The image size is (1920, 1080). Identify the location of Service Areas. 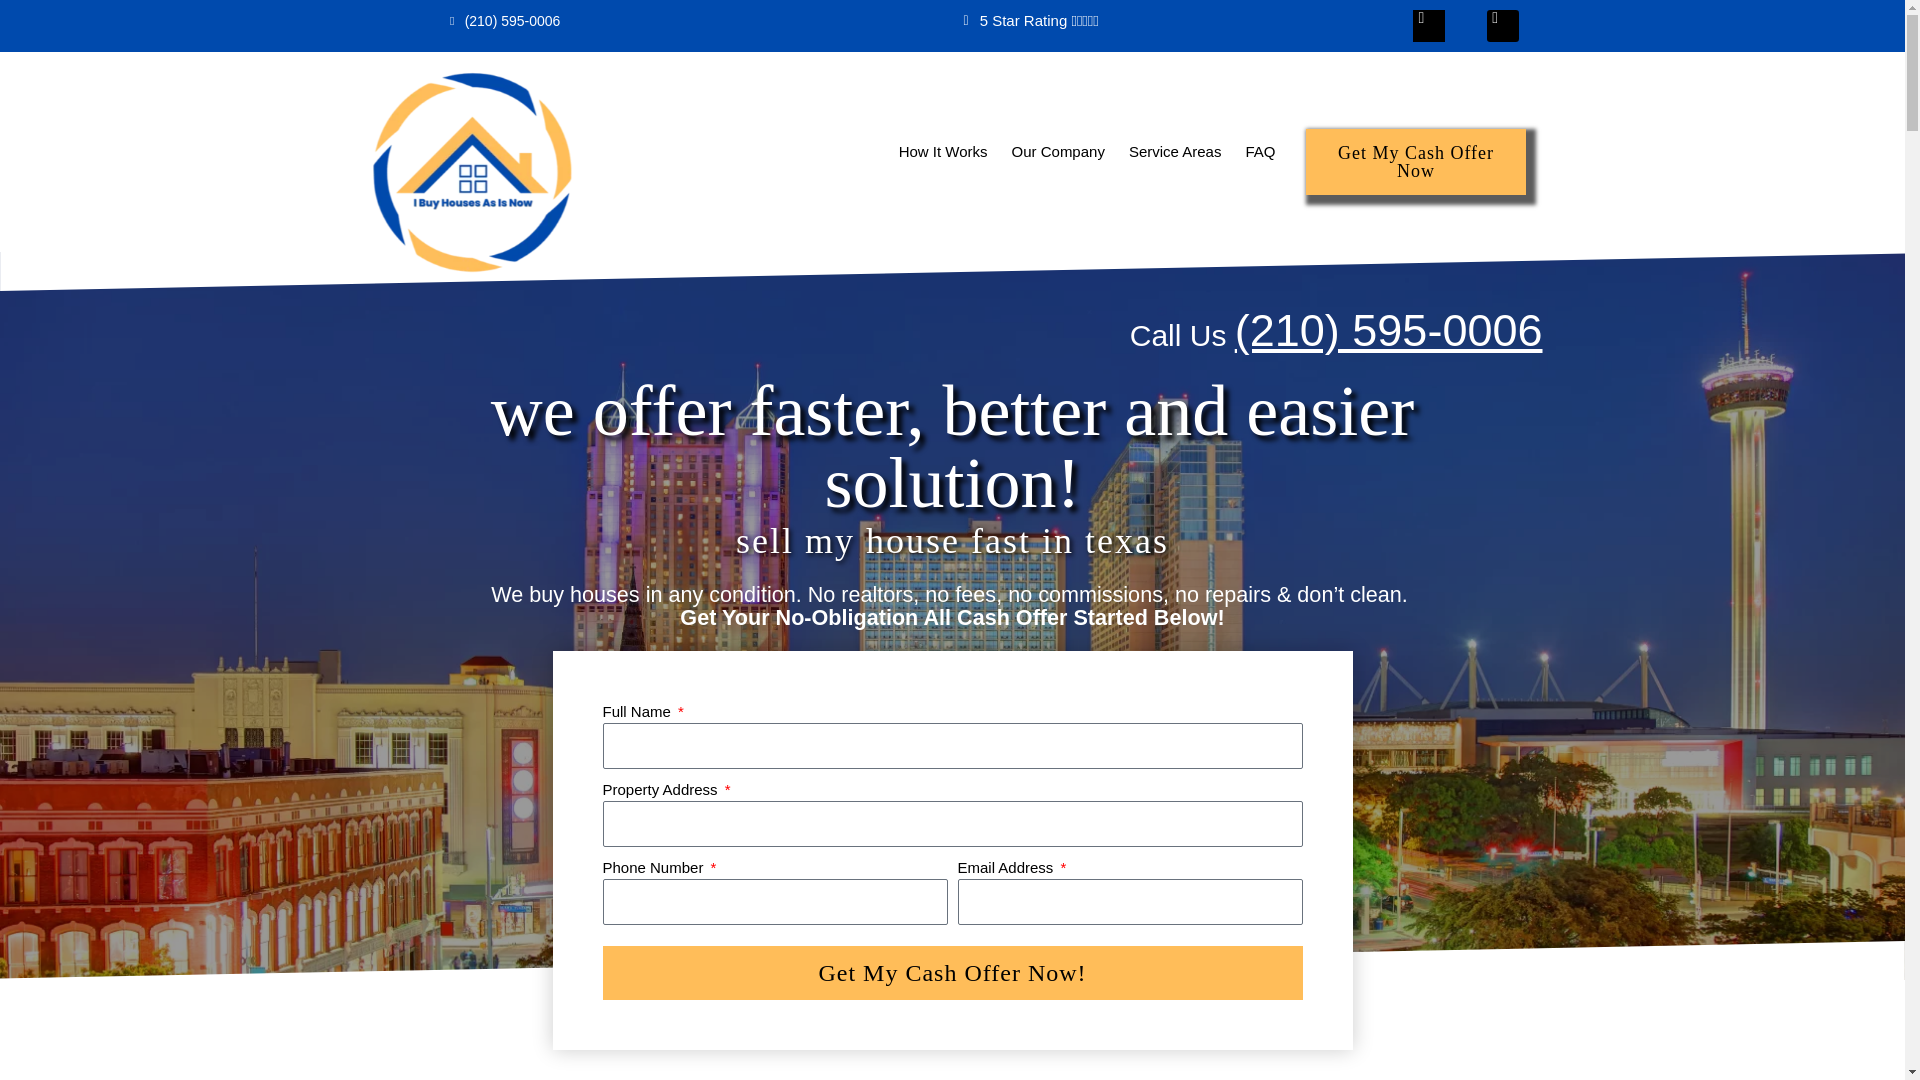
(1174, 152).